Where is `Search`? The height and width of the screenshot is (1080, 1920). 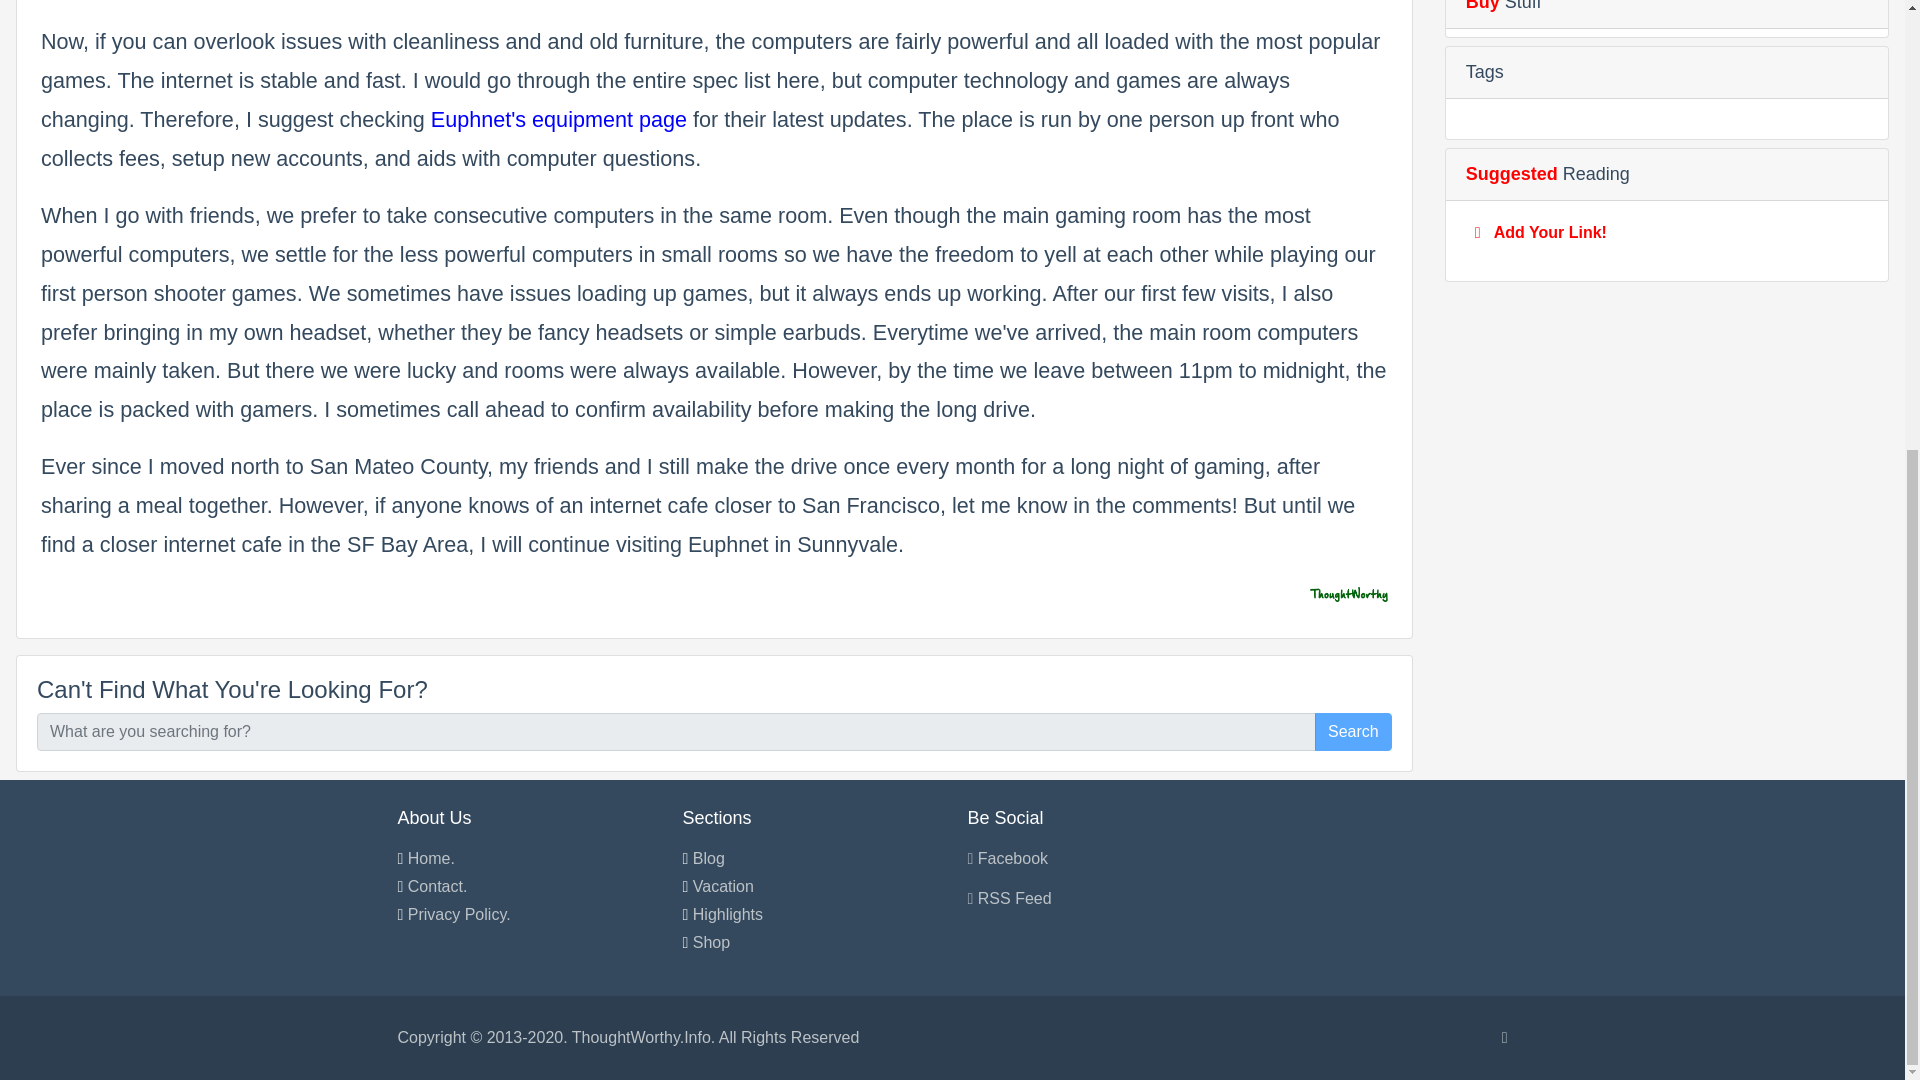 Search is located at coordinates (1354, 731).